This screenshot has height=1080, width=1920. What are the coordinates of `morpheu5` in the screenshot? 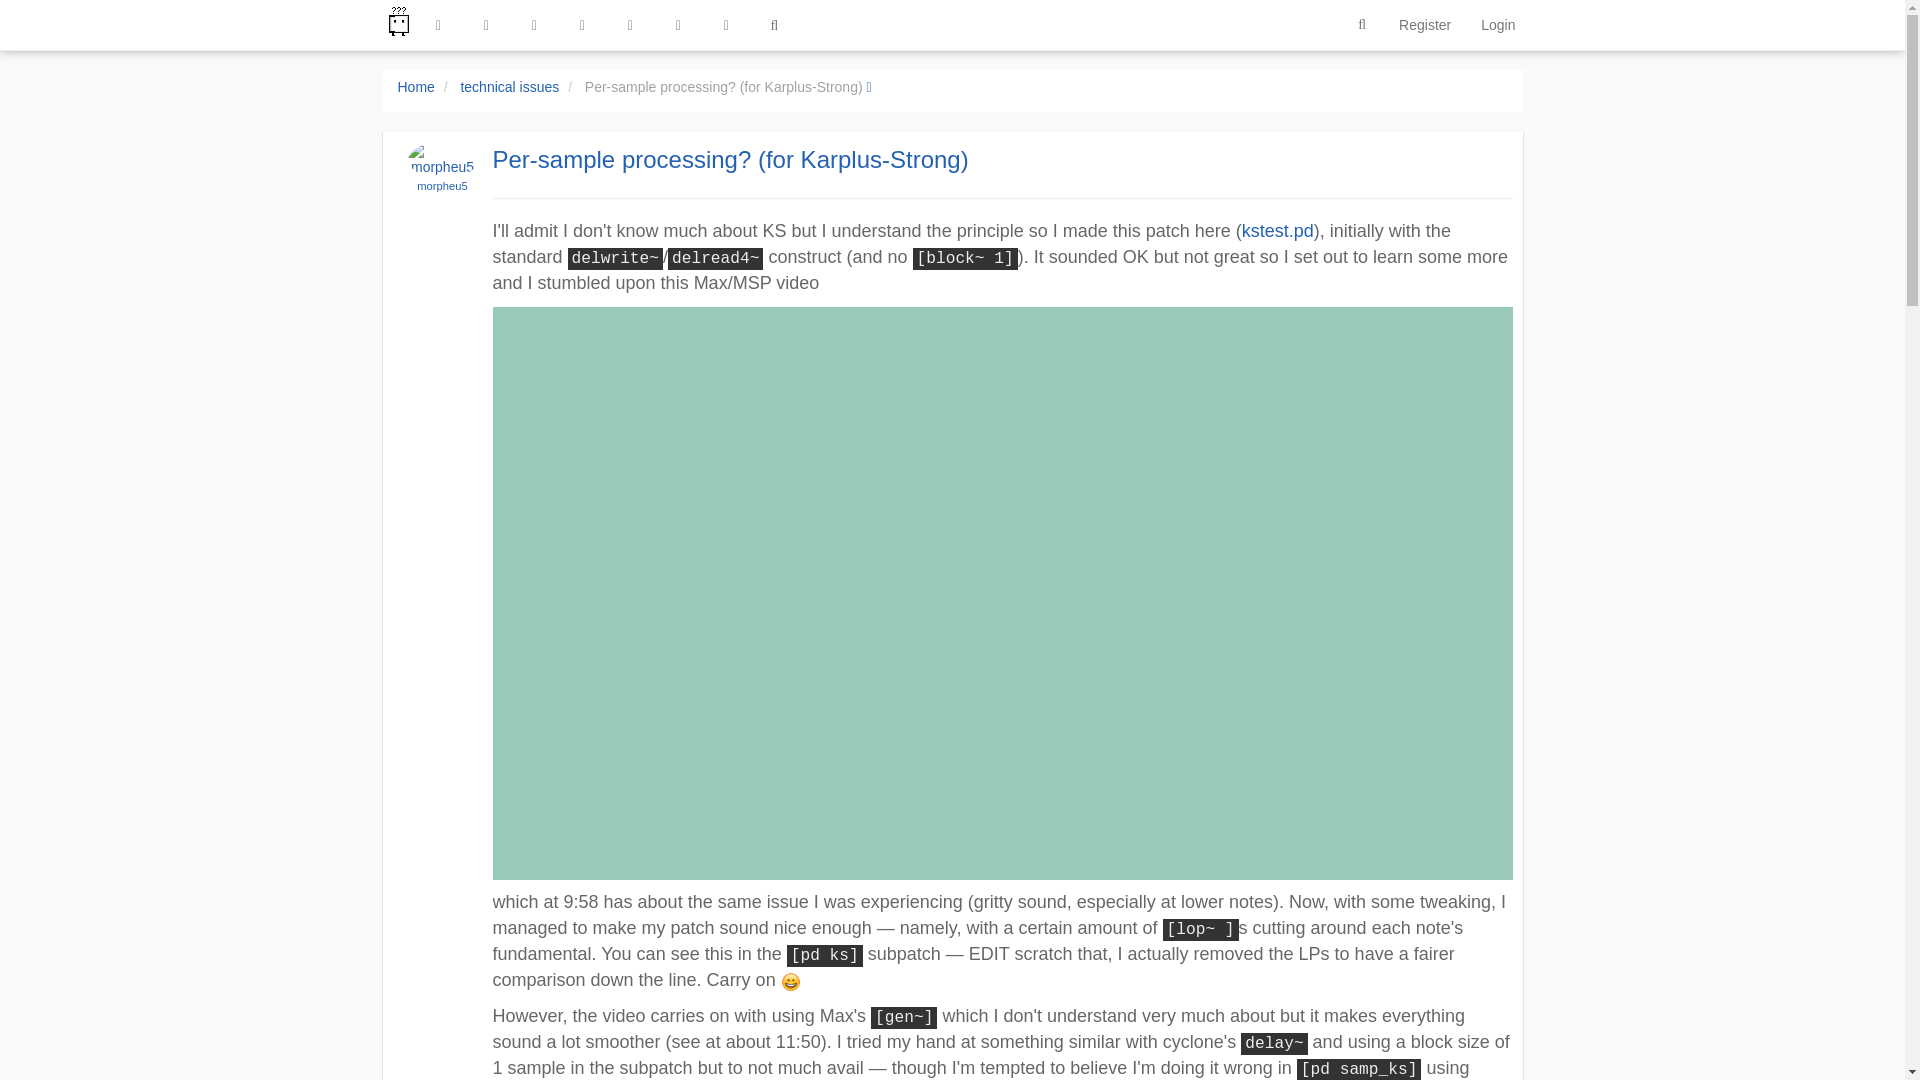 It's located at (442, 186).